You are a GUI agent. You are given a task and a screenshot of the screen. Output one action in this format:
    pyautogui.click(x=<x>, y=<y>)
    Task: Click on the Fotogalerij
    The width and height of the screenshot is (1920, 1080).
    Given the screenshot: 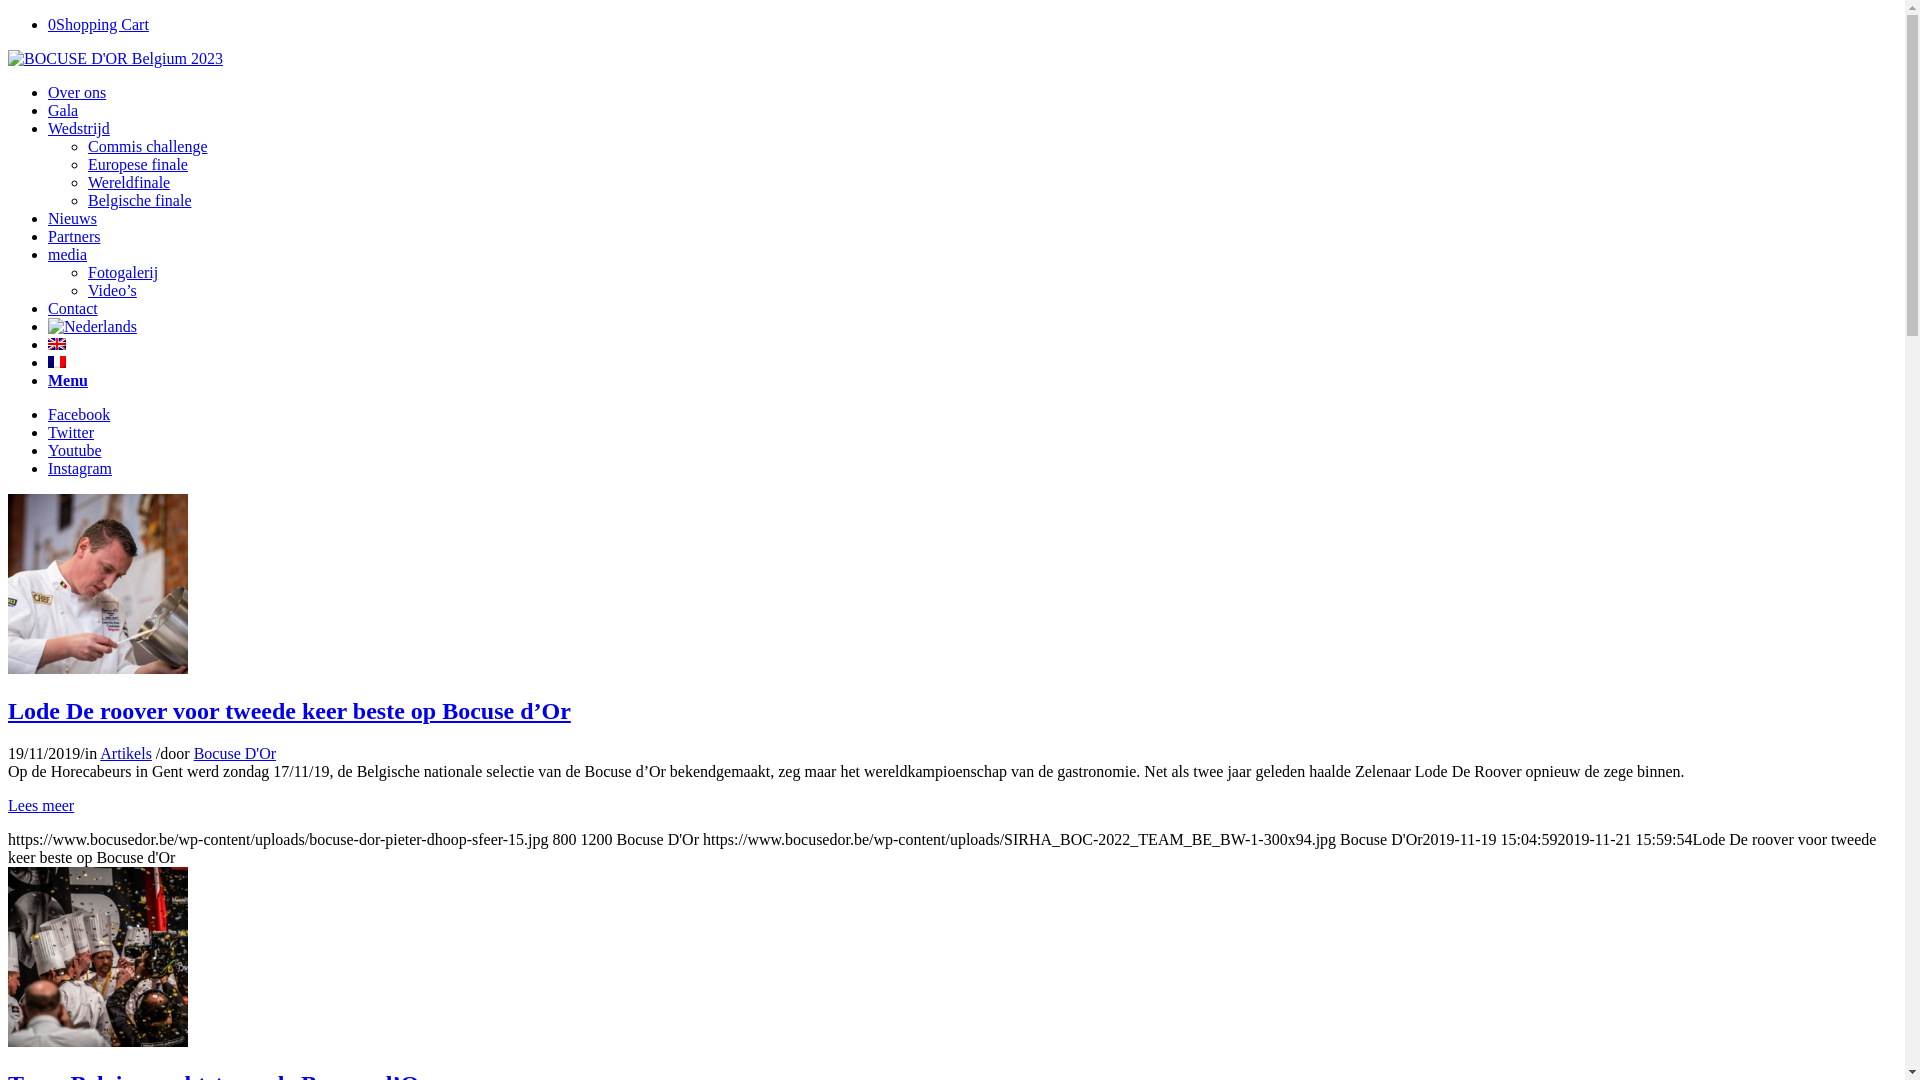 What is the action you would take?
    pyautogui.click(x=123, y=272)
    